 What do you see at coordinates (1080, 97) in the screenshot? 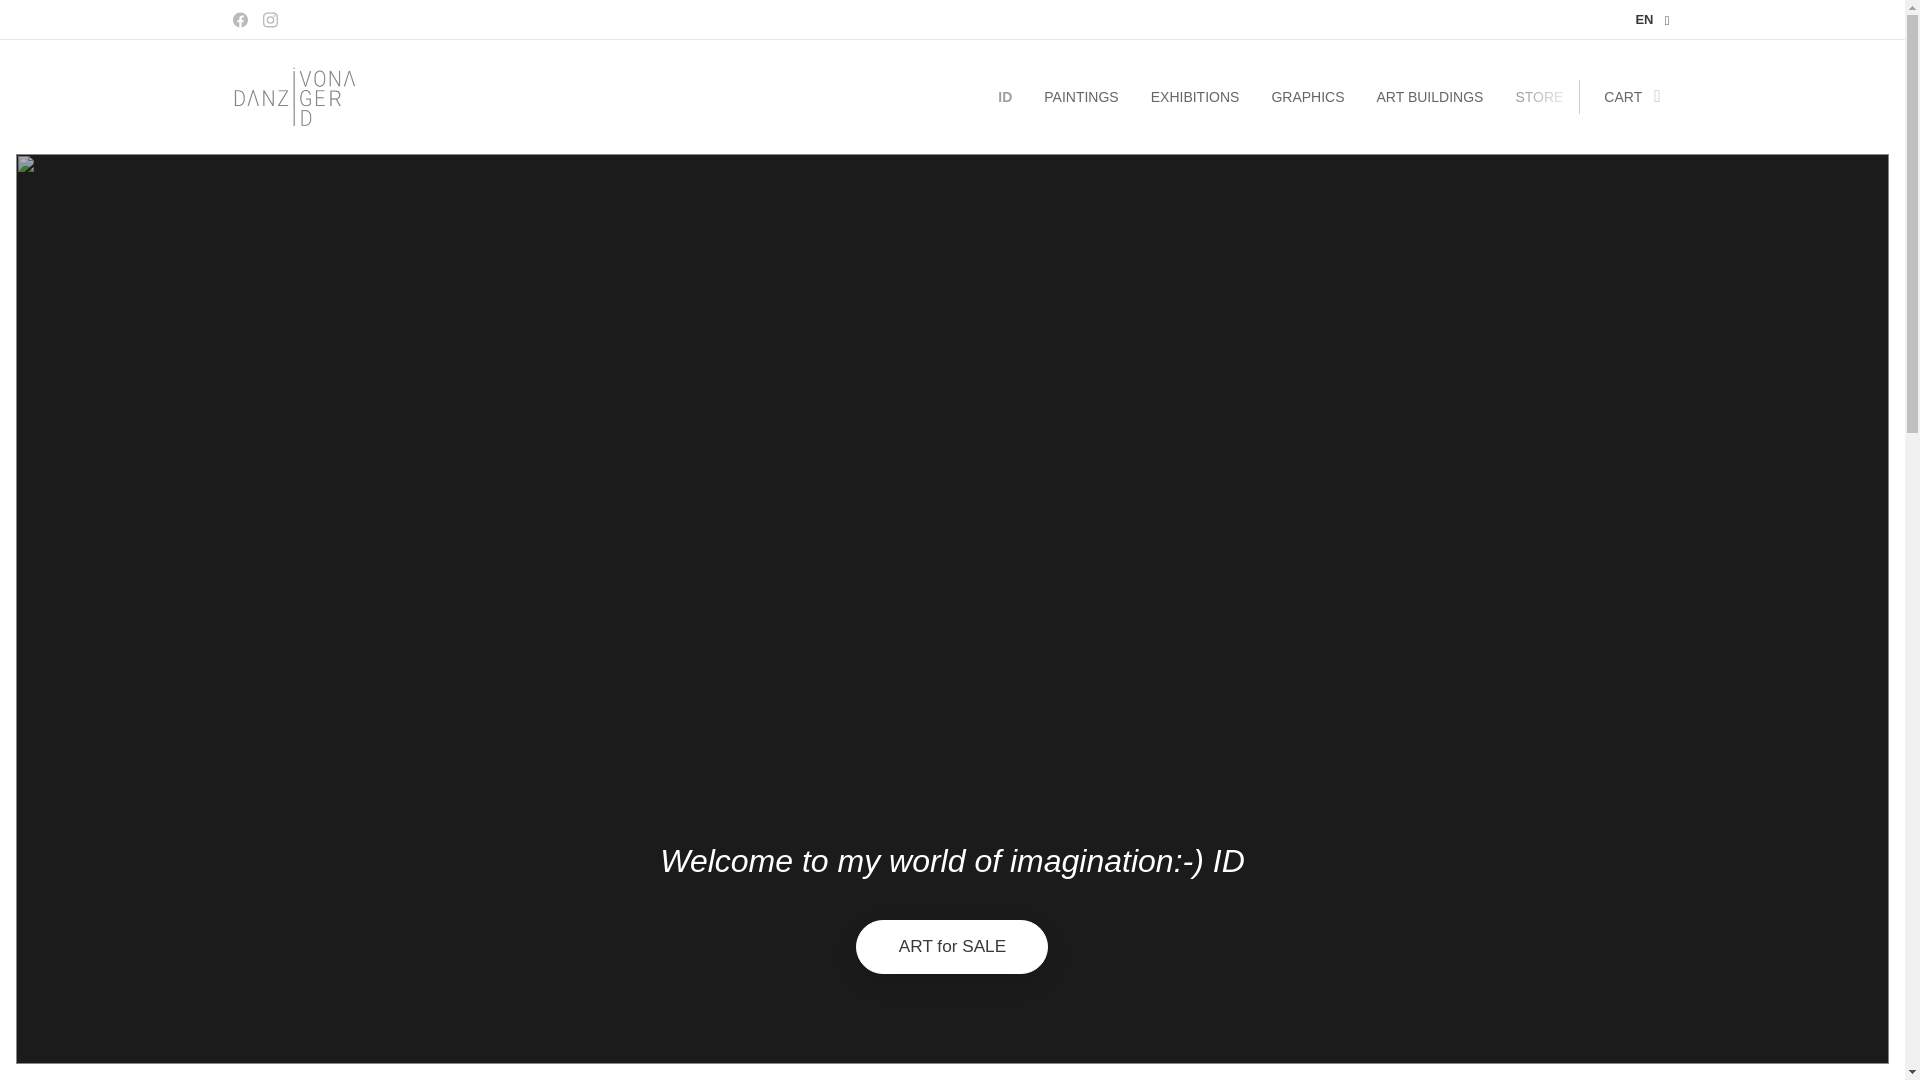
I see `PAINTINGS` at bounding box center [1080, 97].